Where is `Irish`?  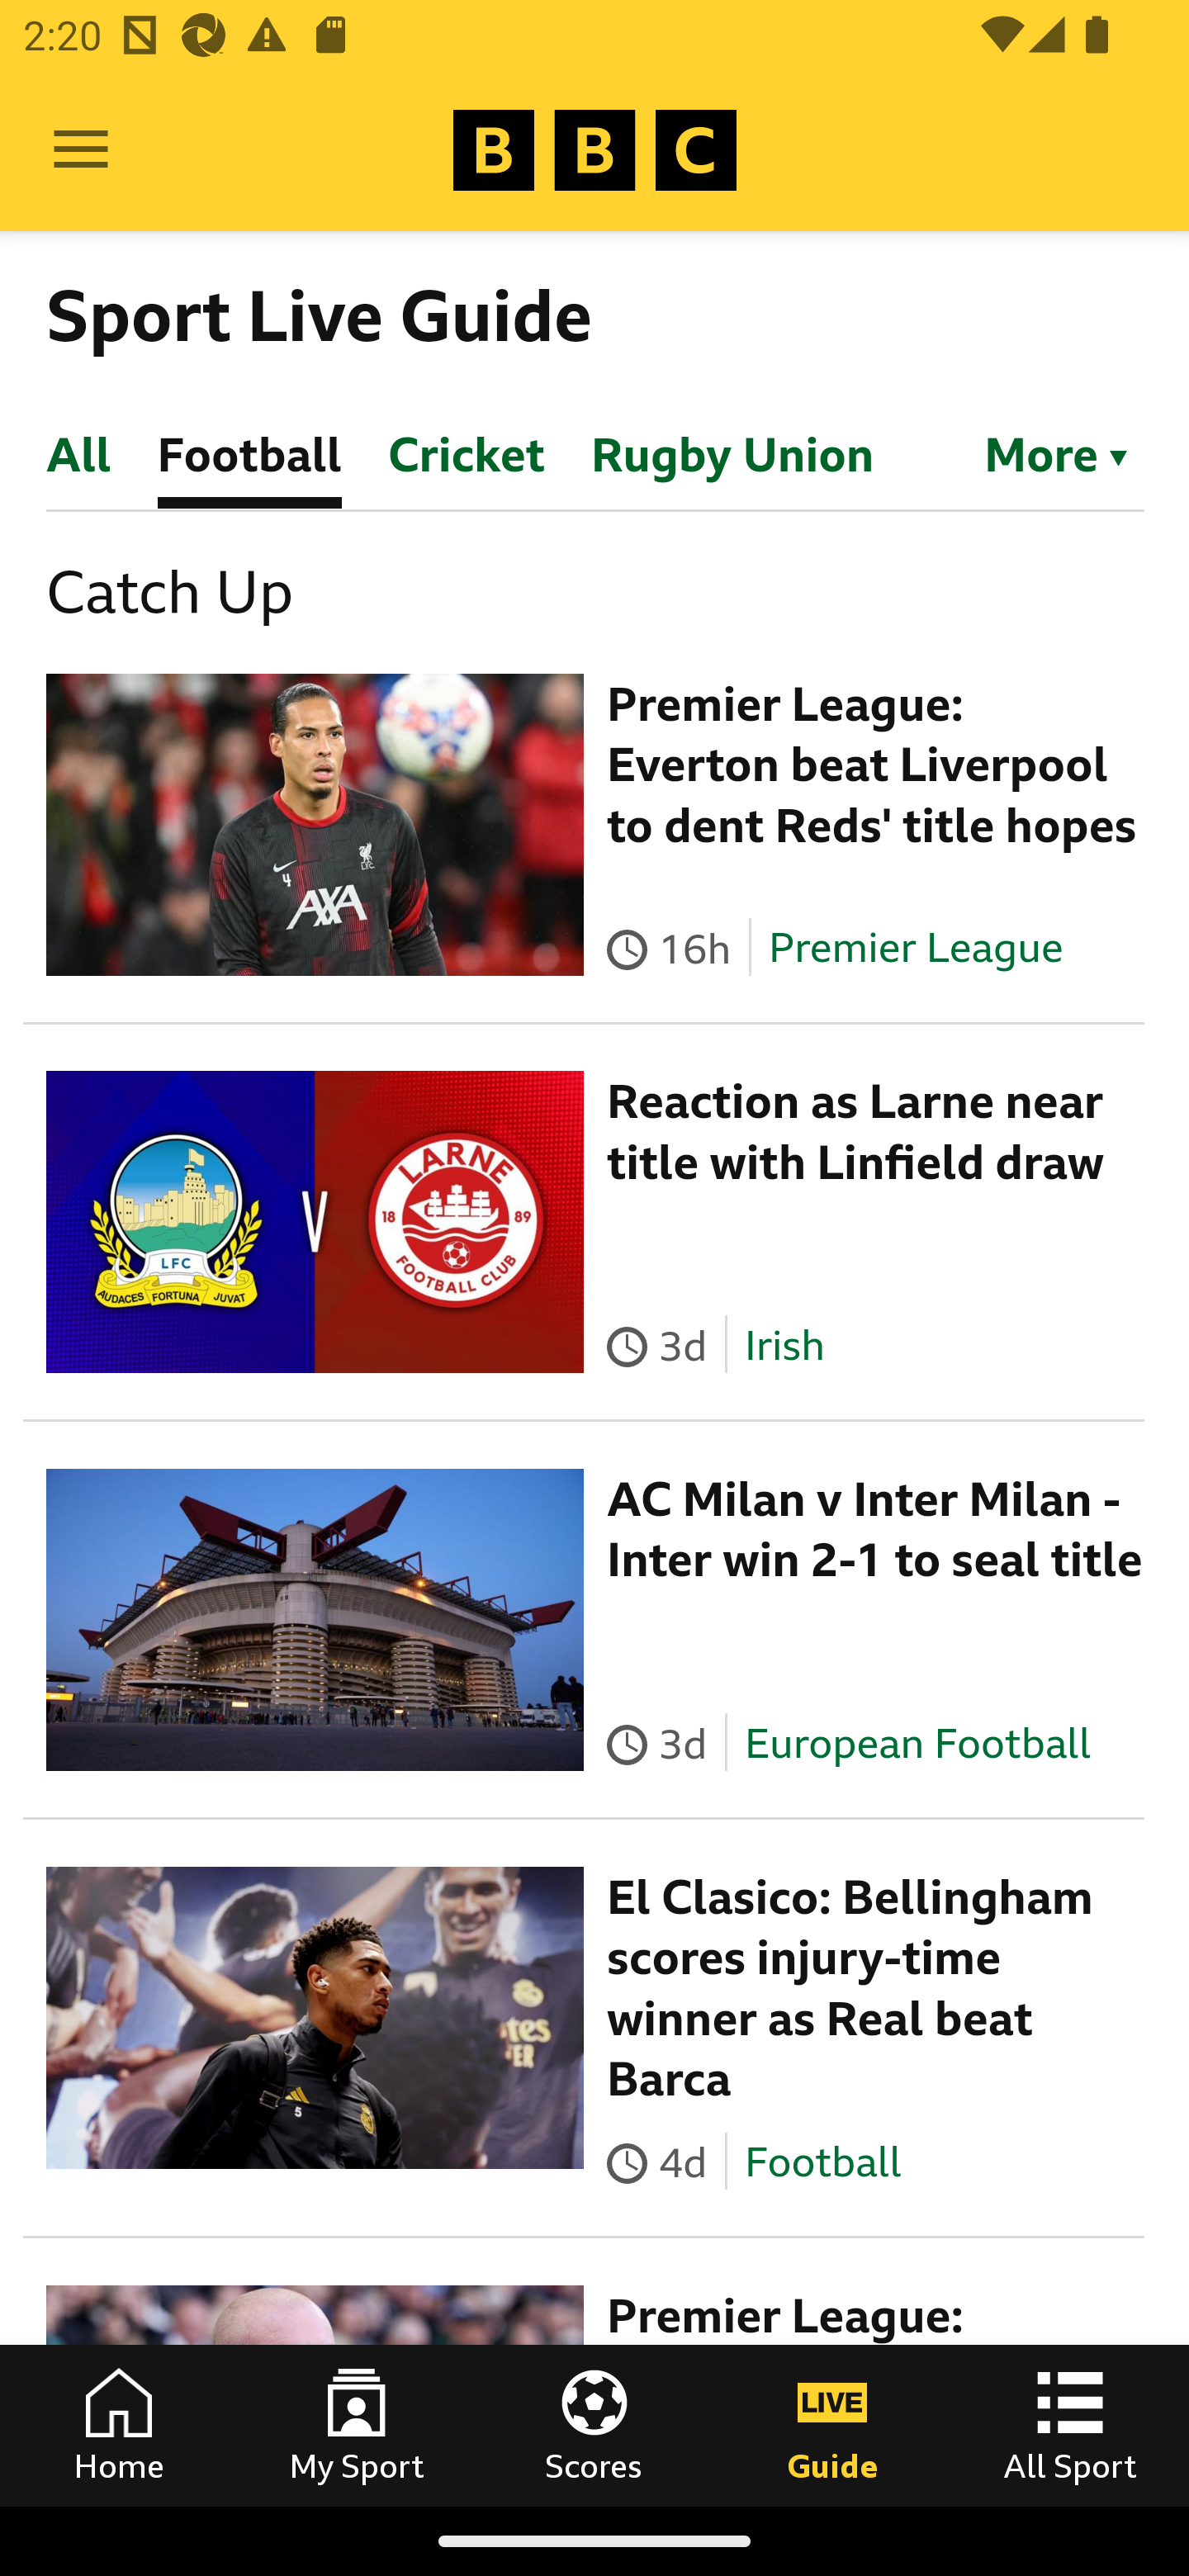 Irish is located at coordinates (784, 1346).